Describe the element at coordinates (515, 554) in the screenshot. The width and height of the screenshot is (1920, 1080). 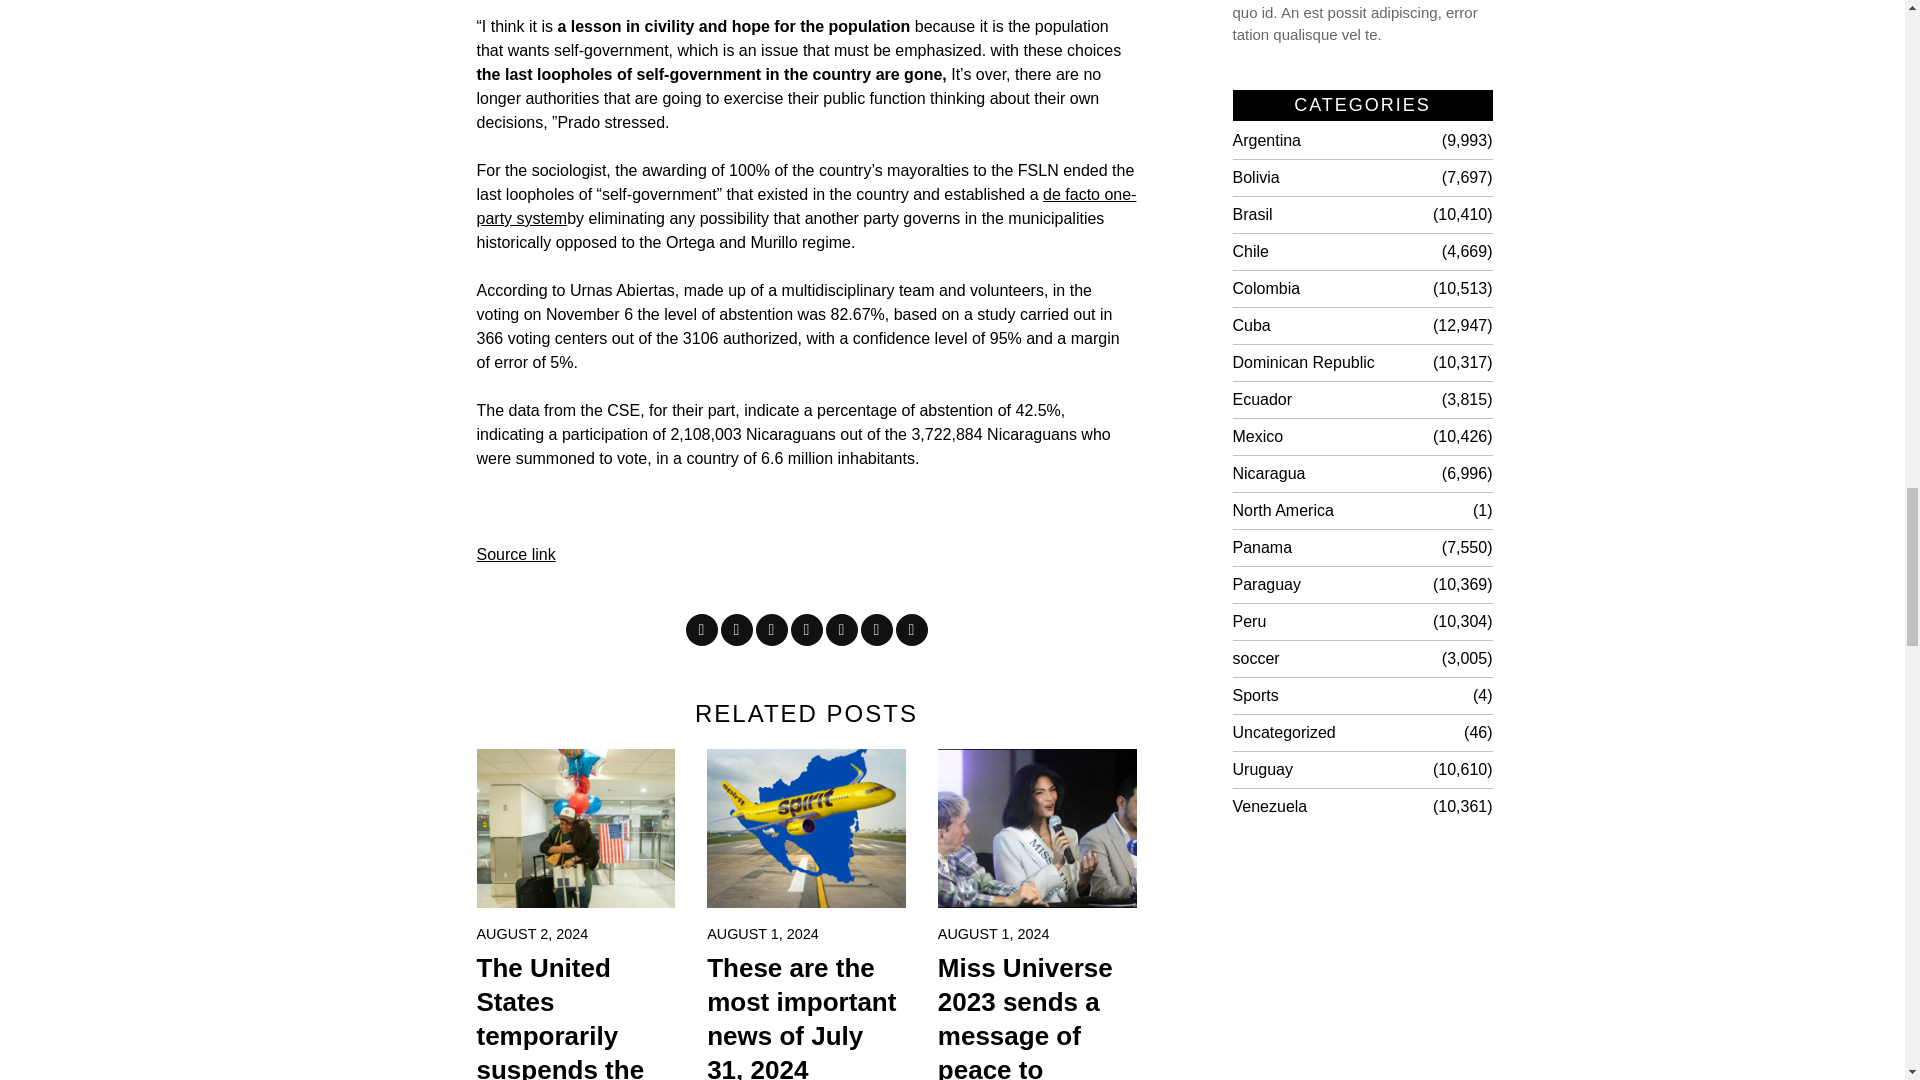
I see `Source link` at that location.